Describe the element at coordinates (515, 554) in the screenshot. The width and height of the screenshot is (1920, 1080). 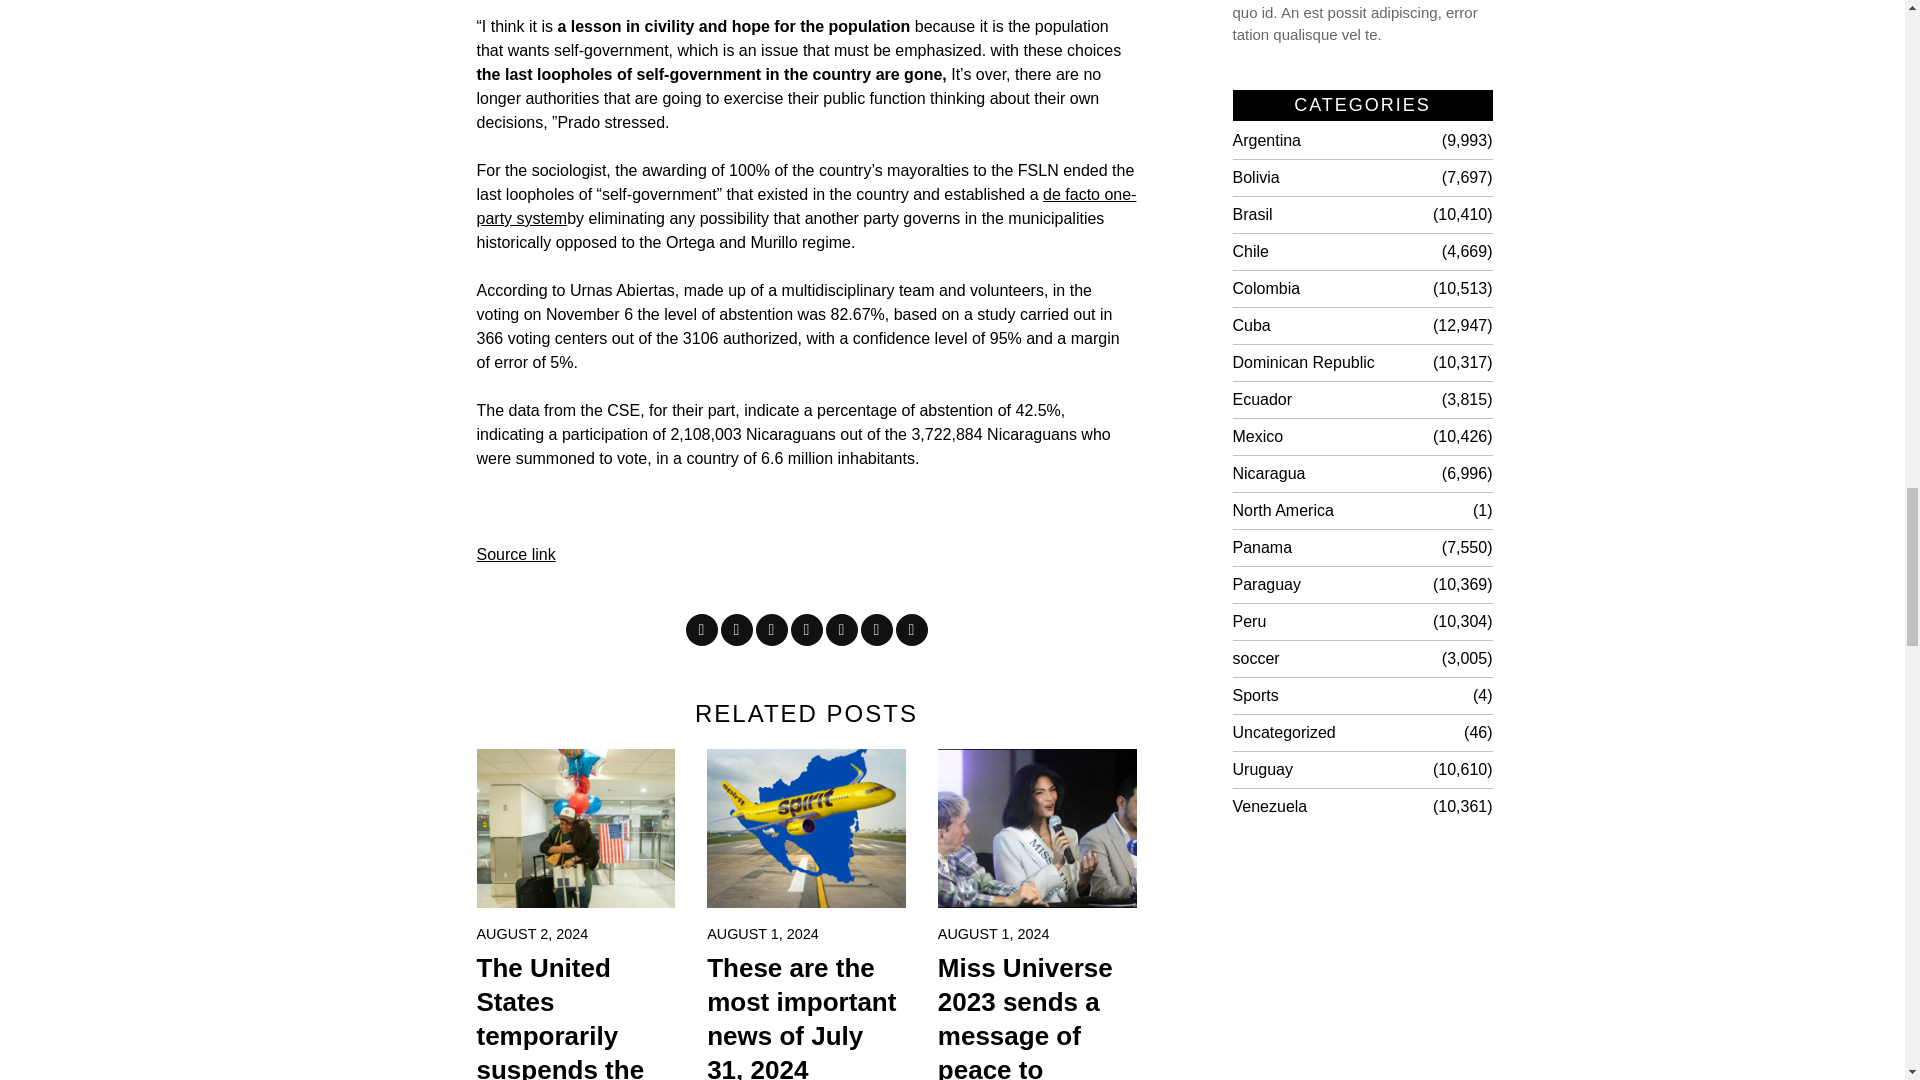
I see `Source link` at that location.